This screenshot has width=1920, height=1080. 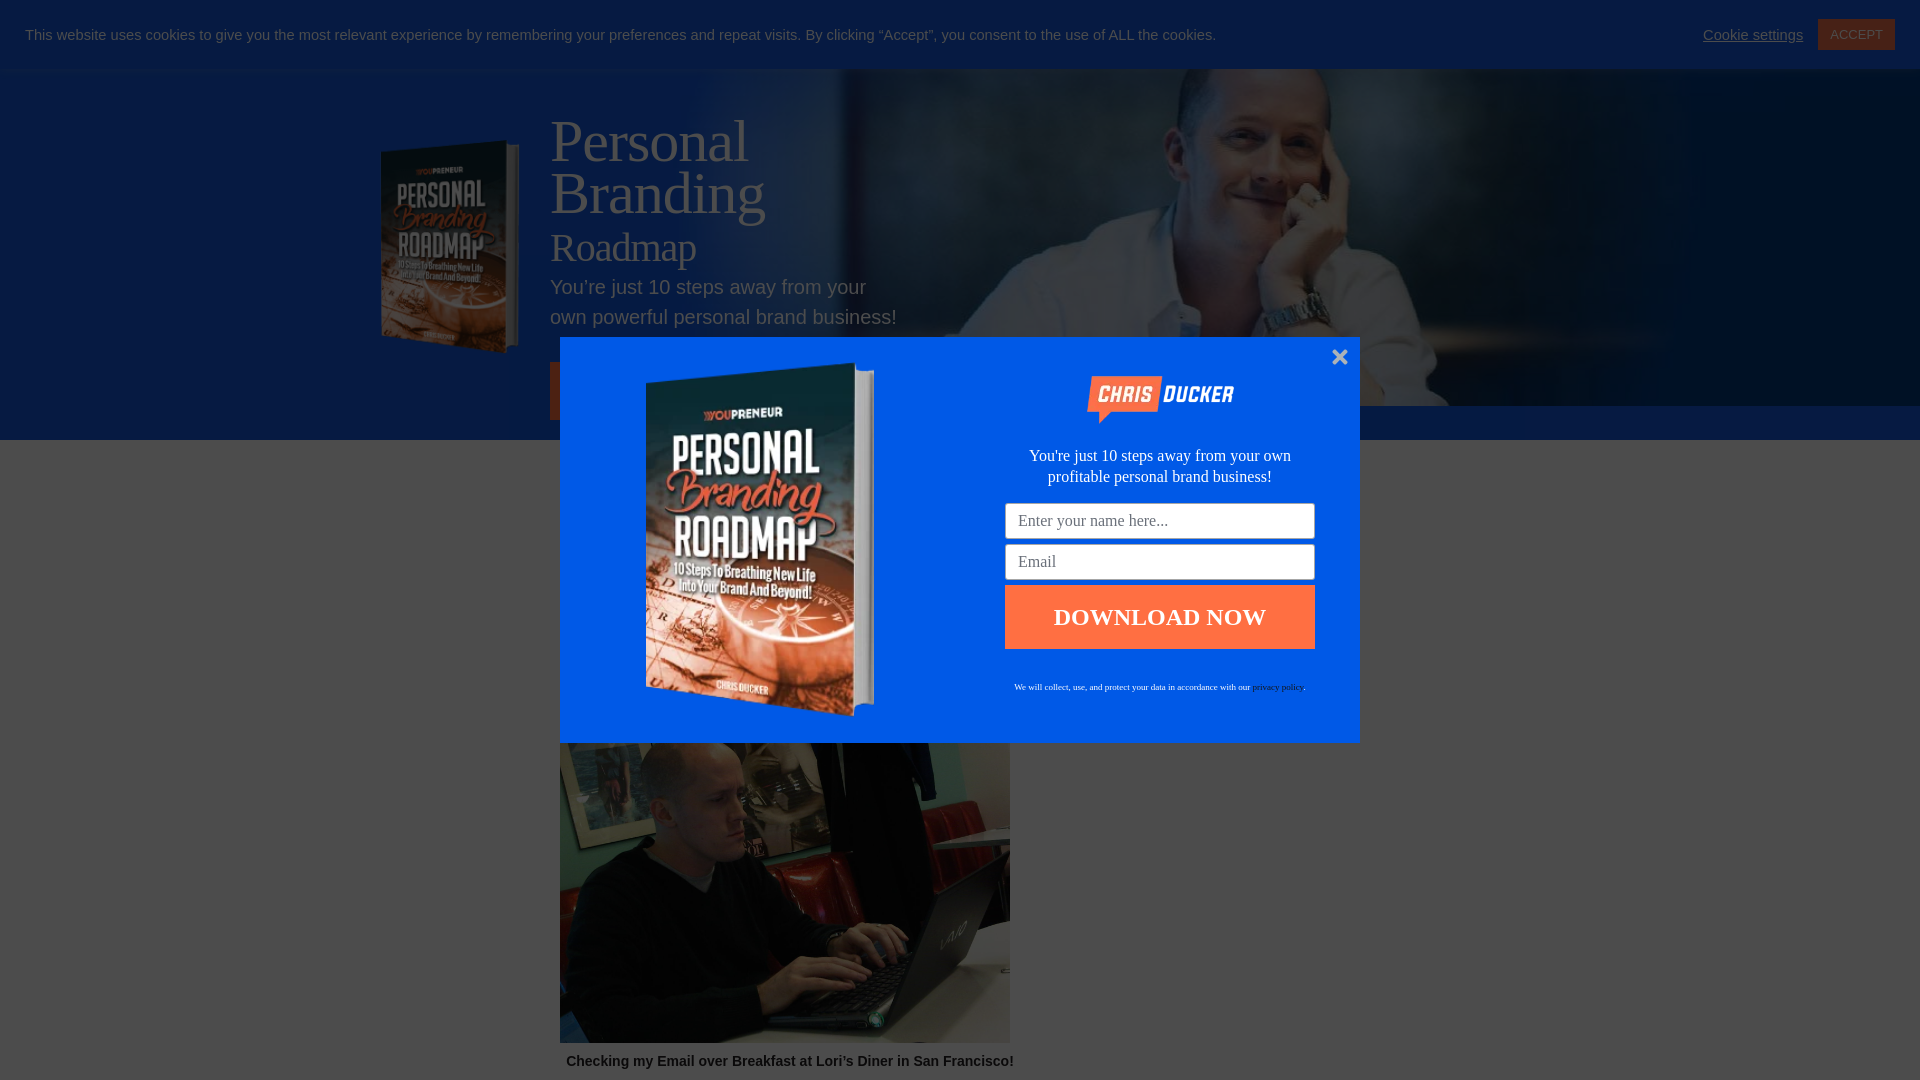 What do you see at coordinates (1378, 43) in the screenshot?
I see `About` at bounding box center [1378, 43].